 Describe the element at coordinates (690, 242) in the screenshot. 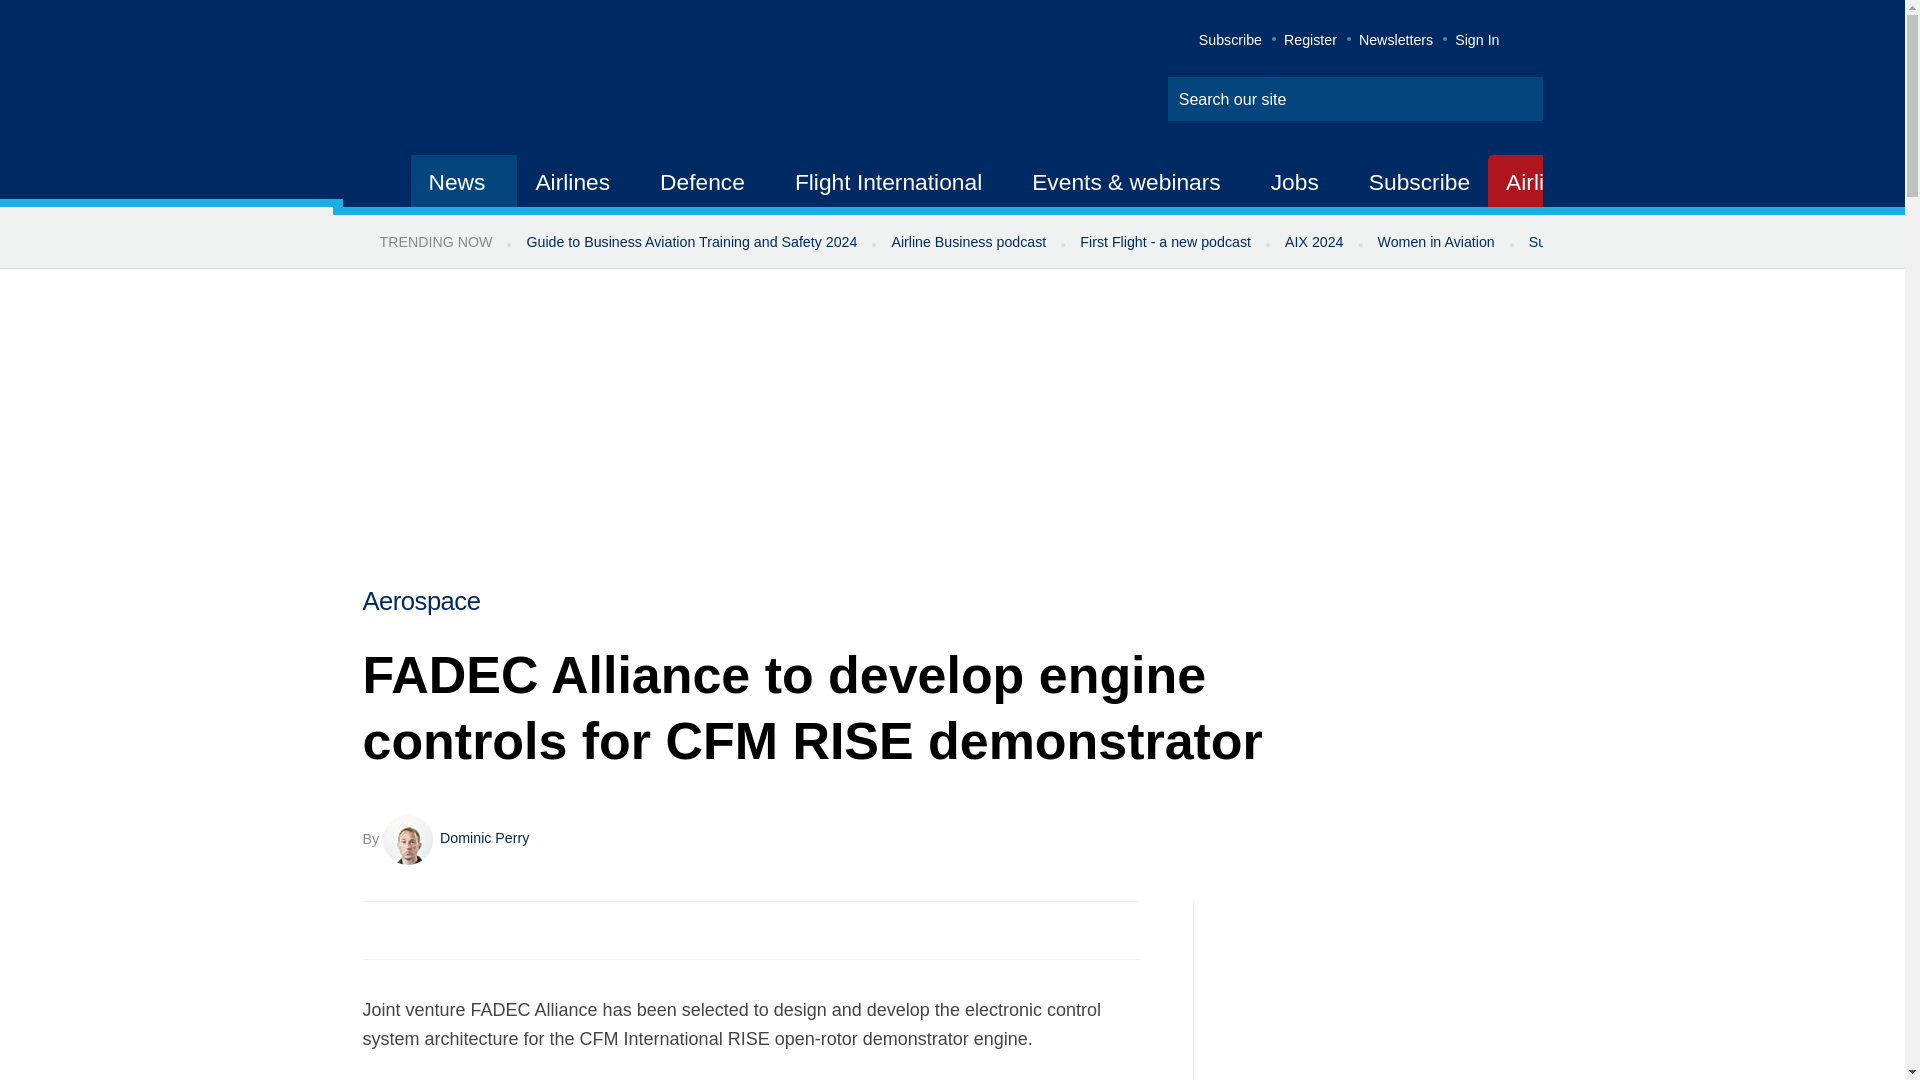

I see `Guide to Business Aviation Training and Safety 2024` at that location.